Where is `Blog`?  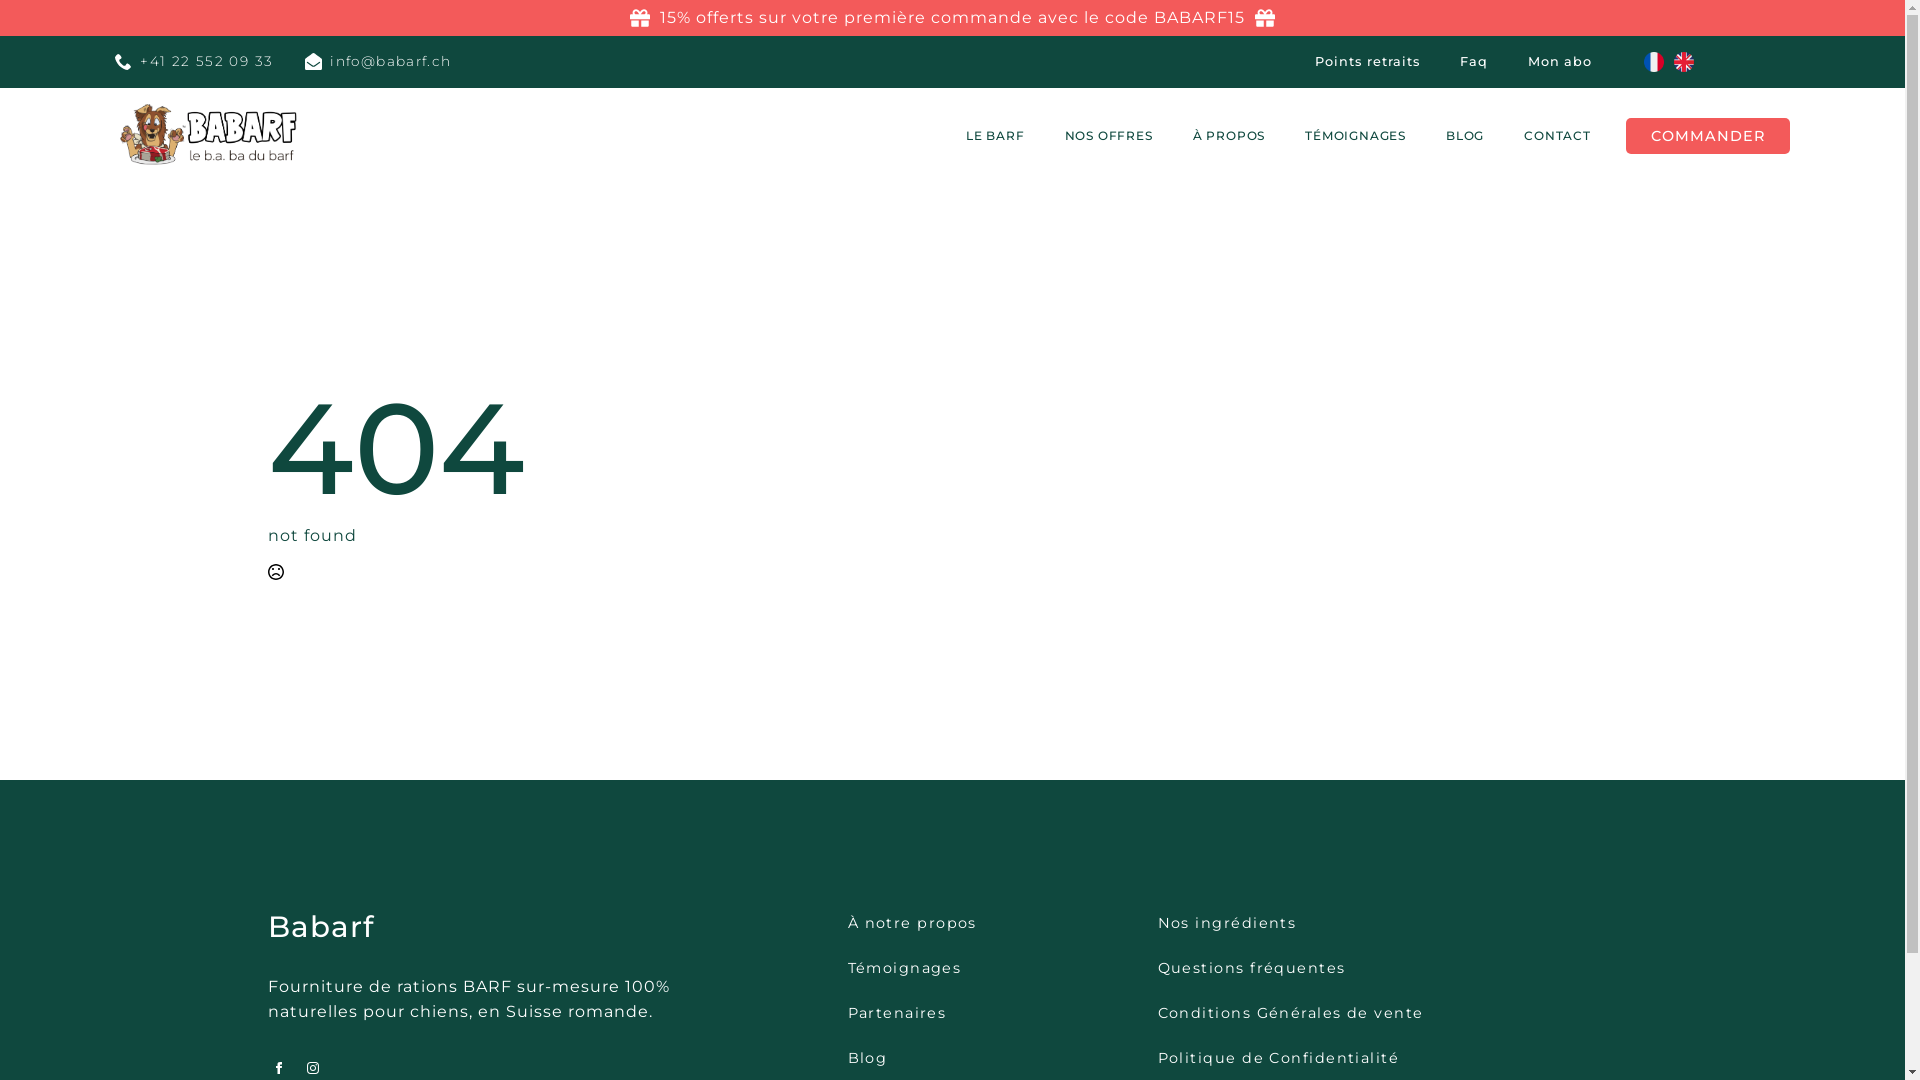 Blog is located at coordinates (868, 1058).